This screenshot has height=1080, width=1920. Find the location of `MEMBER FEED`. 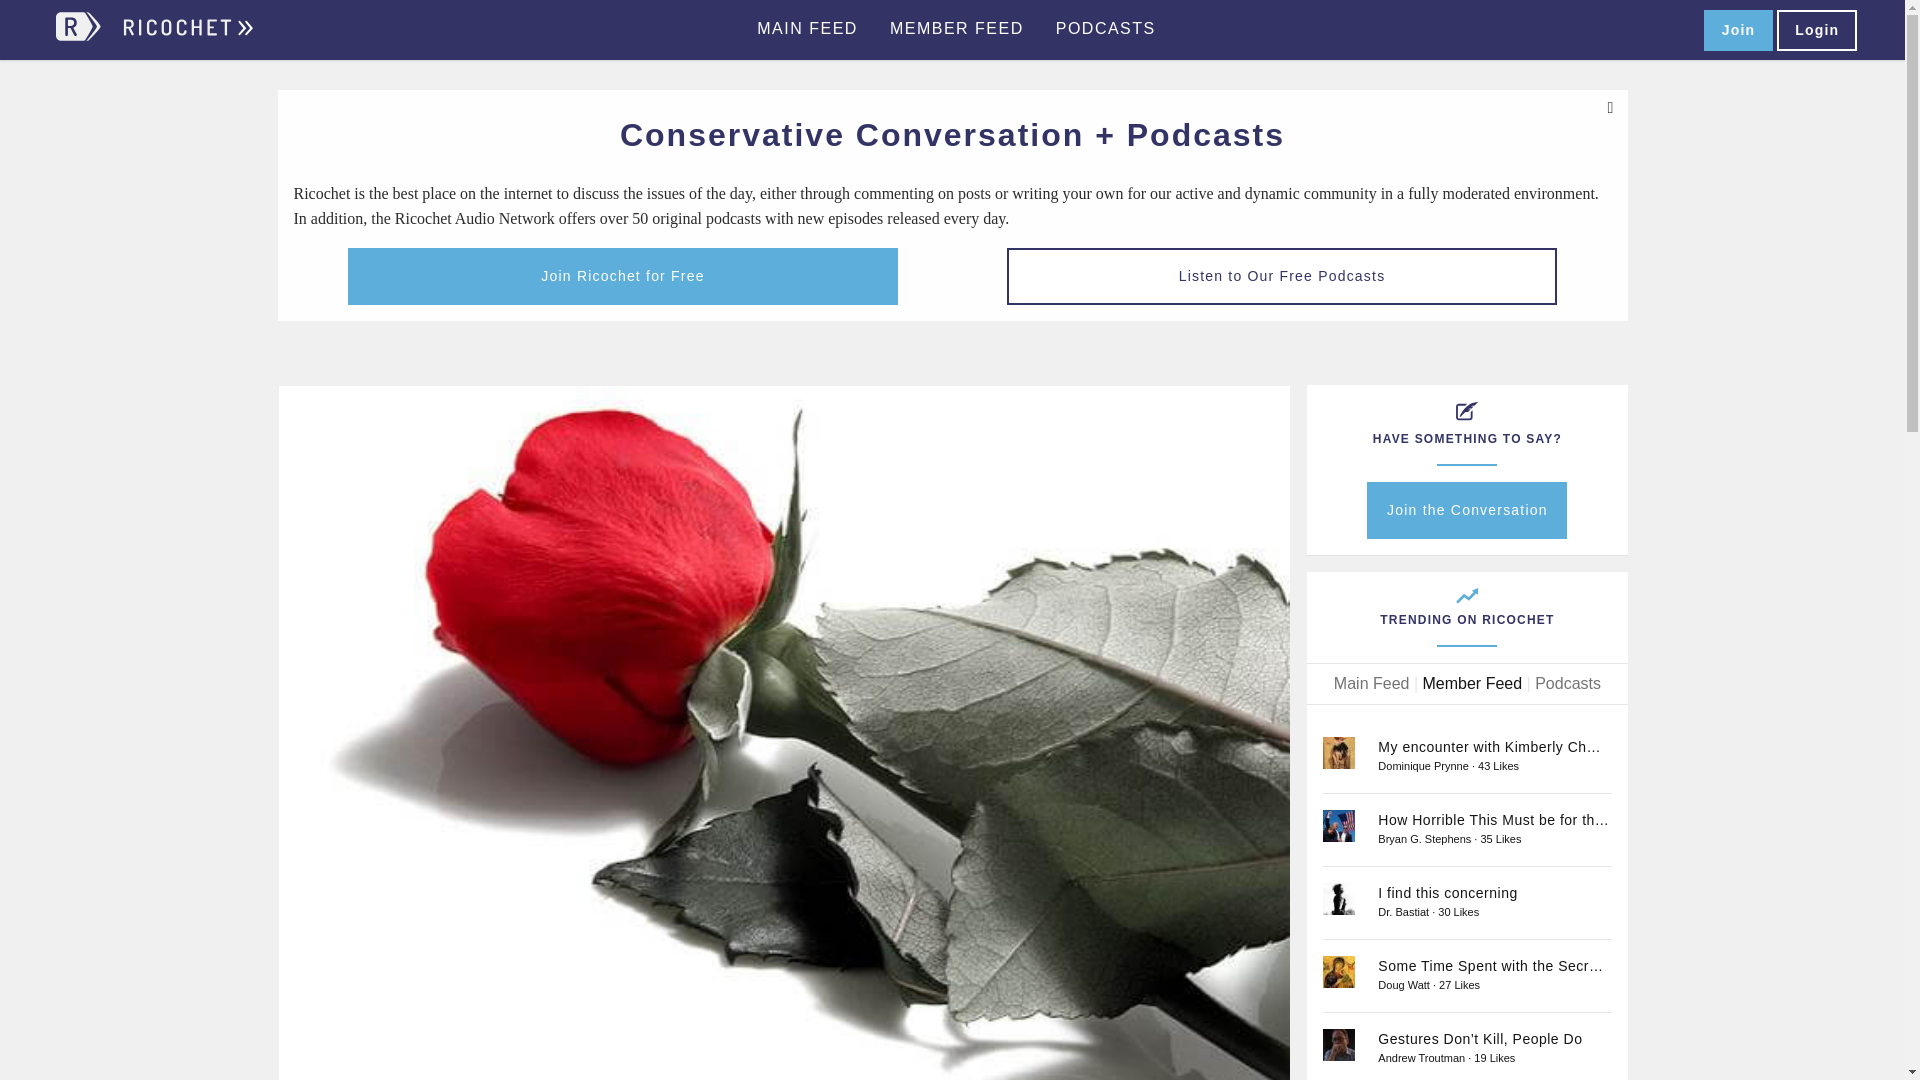

MEMBER FEED is located at coordinates (956, 29).